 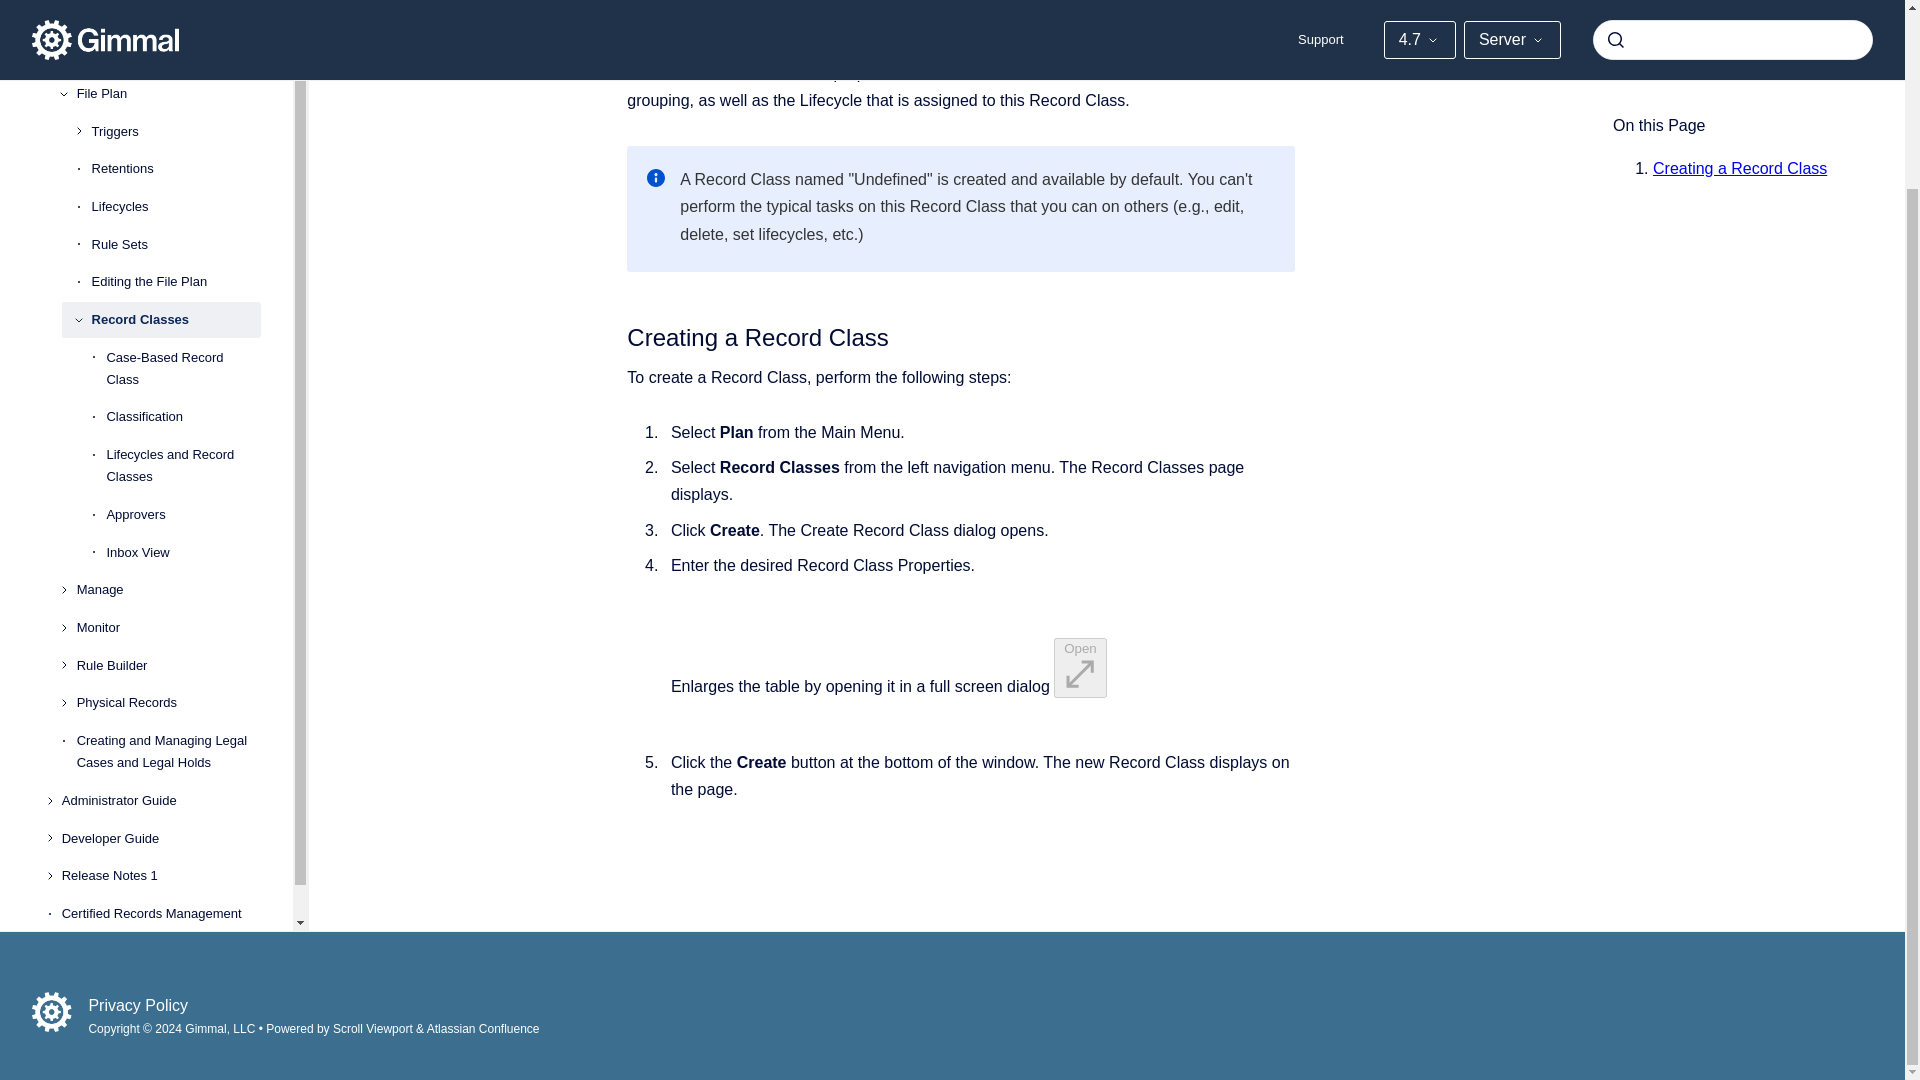 I want to click on Classification, so click(x=183, y=352).